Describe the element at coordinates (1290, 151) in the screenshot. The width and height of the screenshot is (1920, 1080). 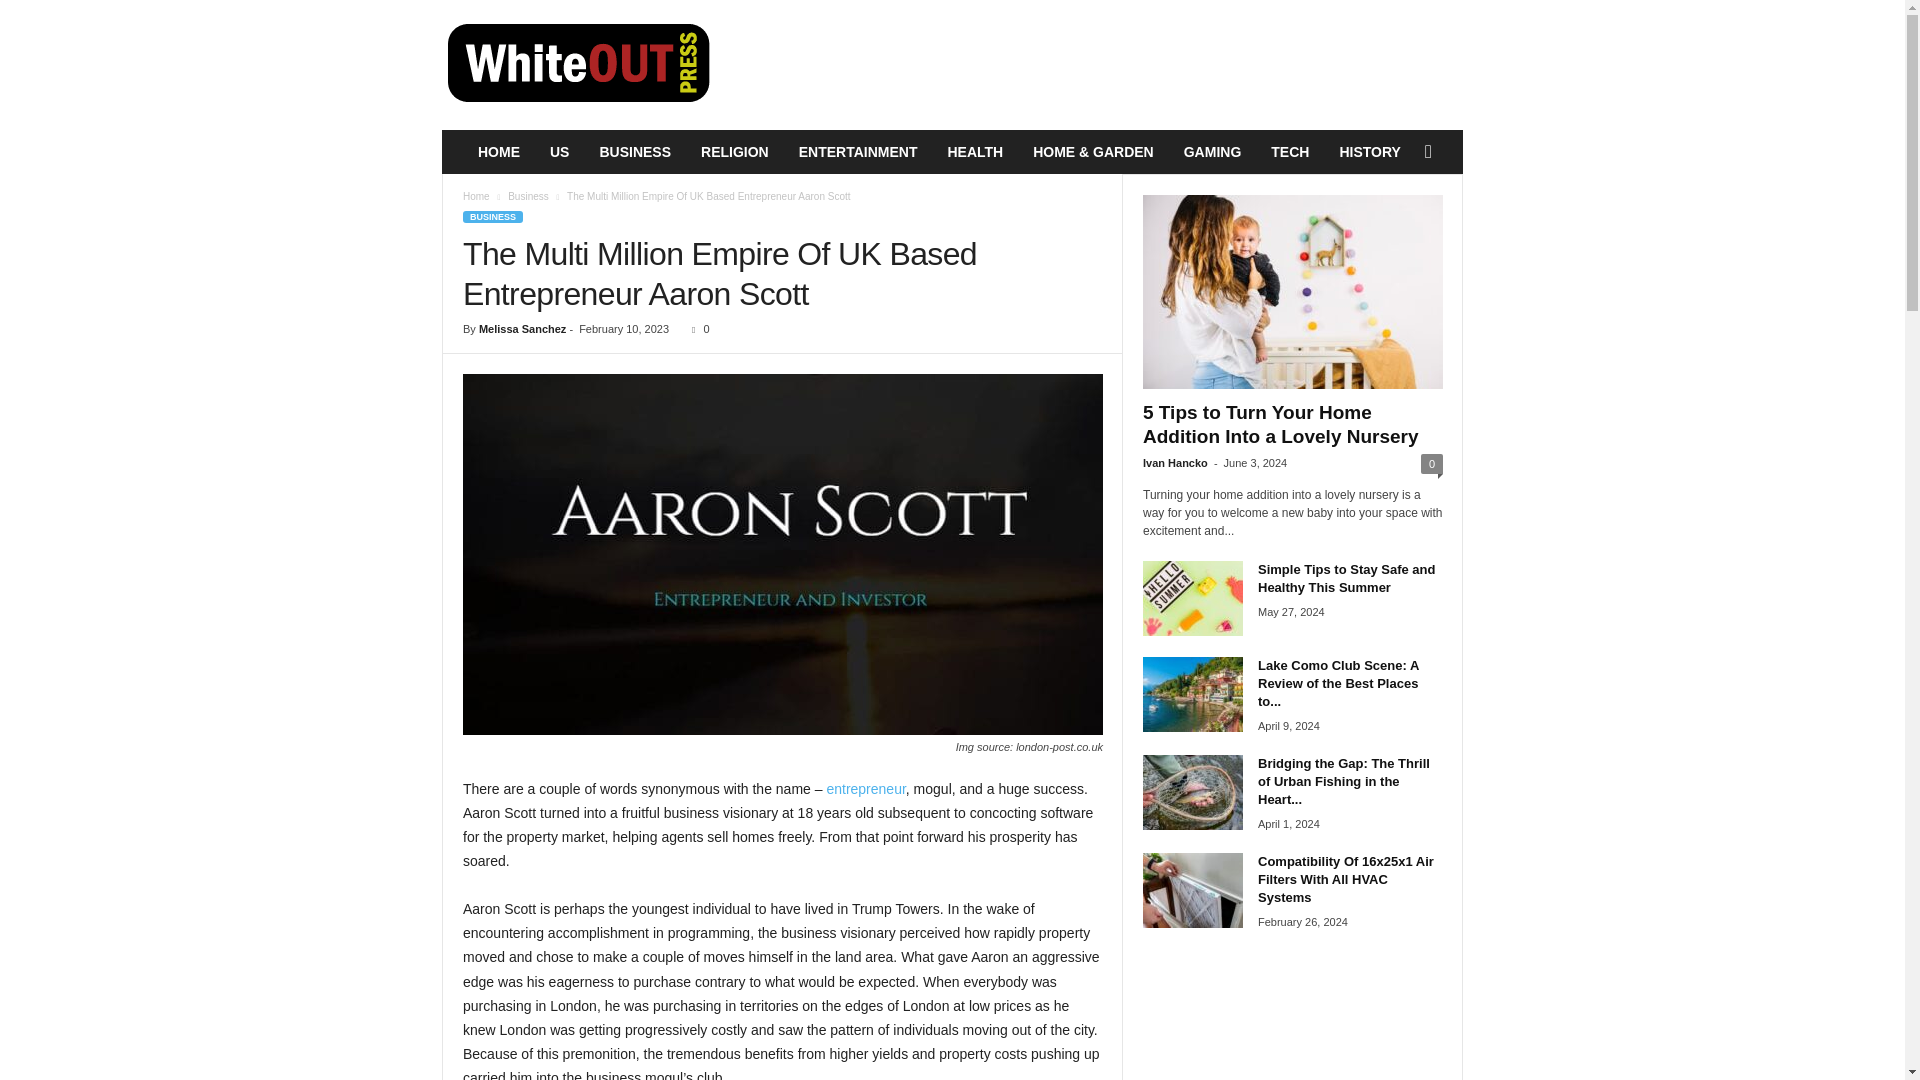
I see `TECH` at that location.